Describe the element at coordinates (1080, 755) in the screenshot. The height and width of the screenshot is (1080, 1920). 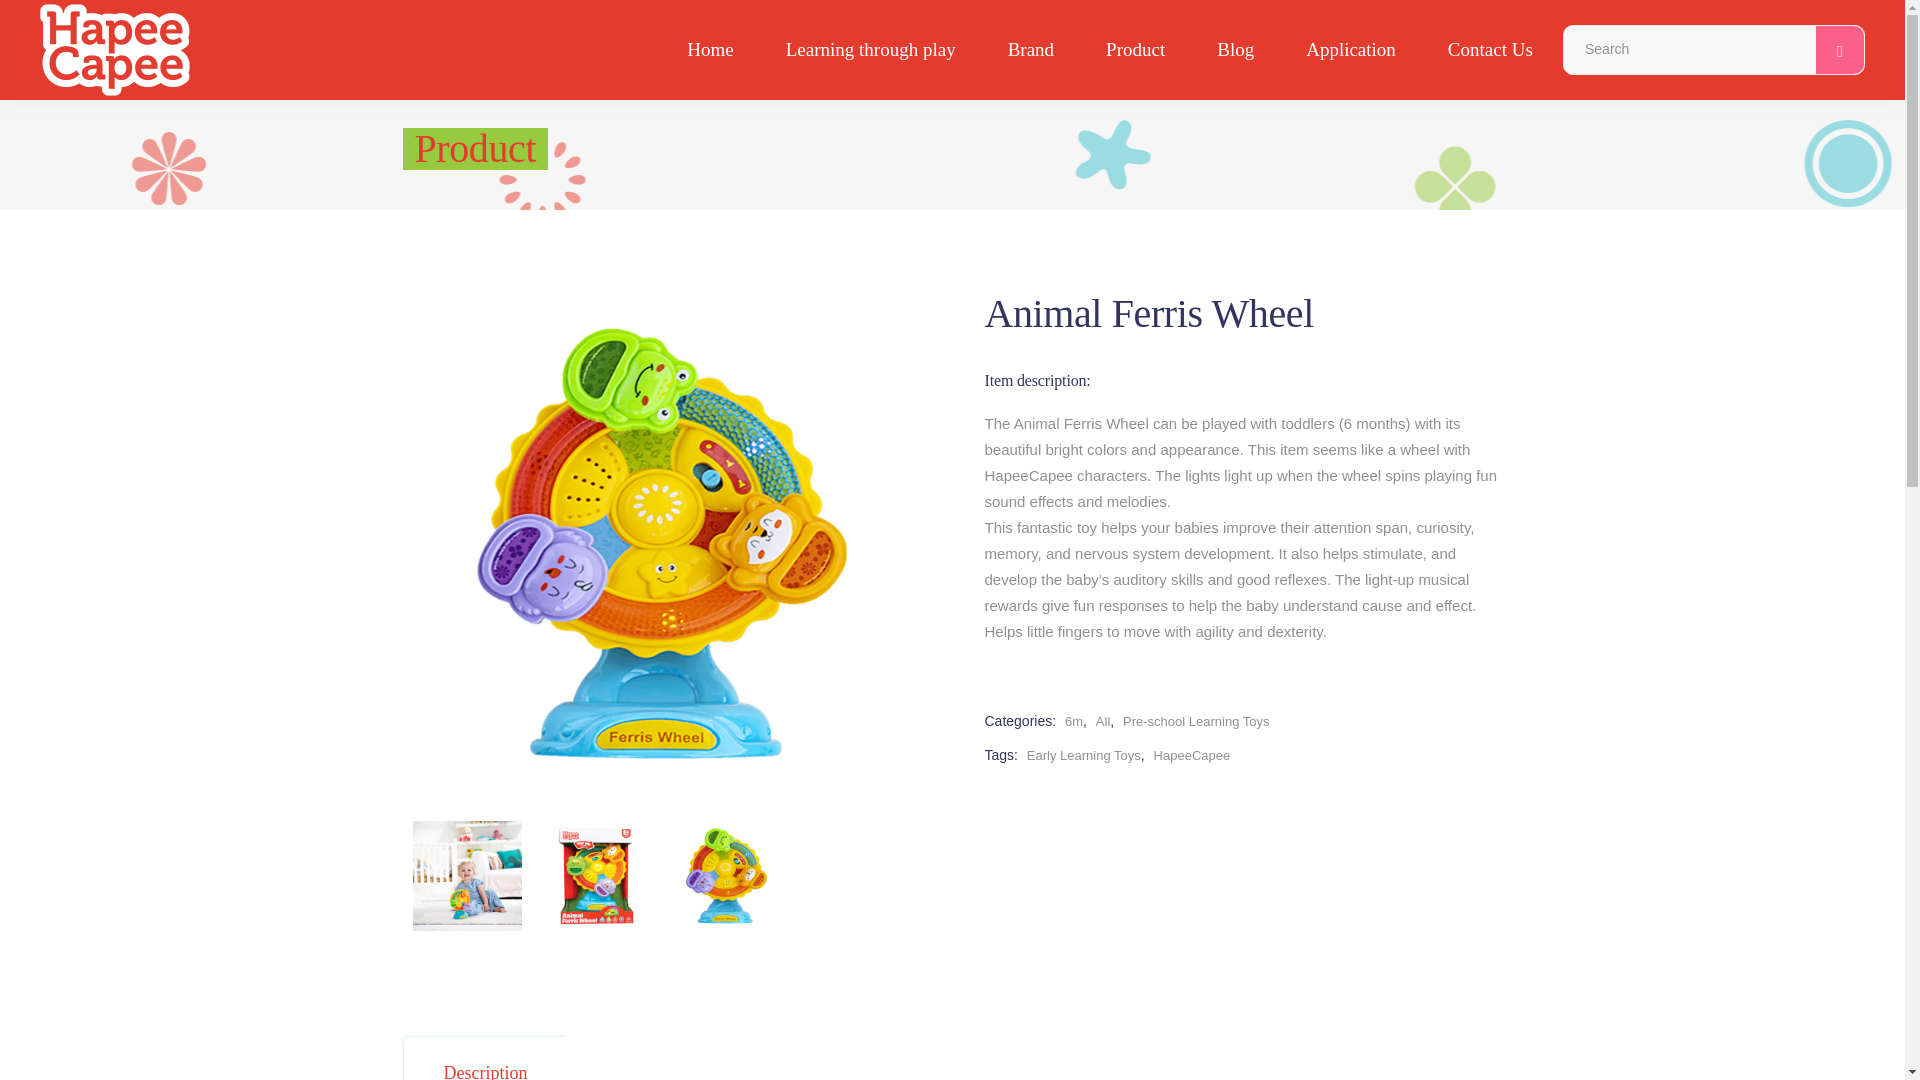
I see `Early Learning Toys` at that location.